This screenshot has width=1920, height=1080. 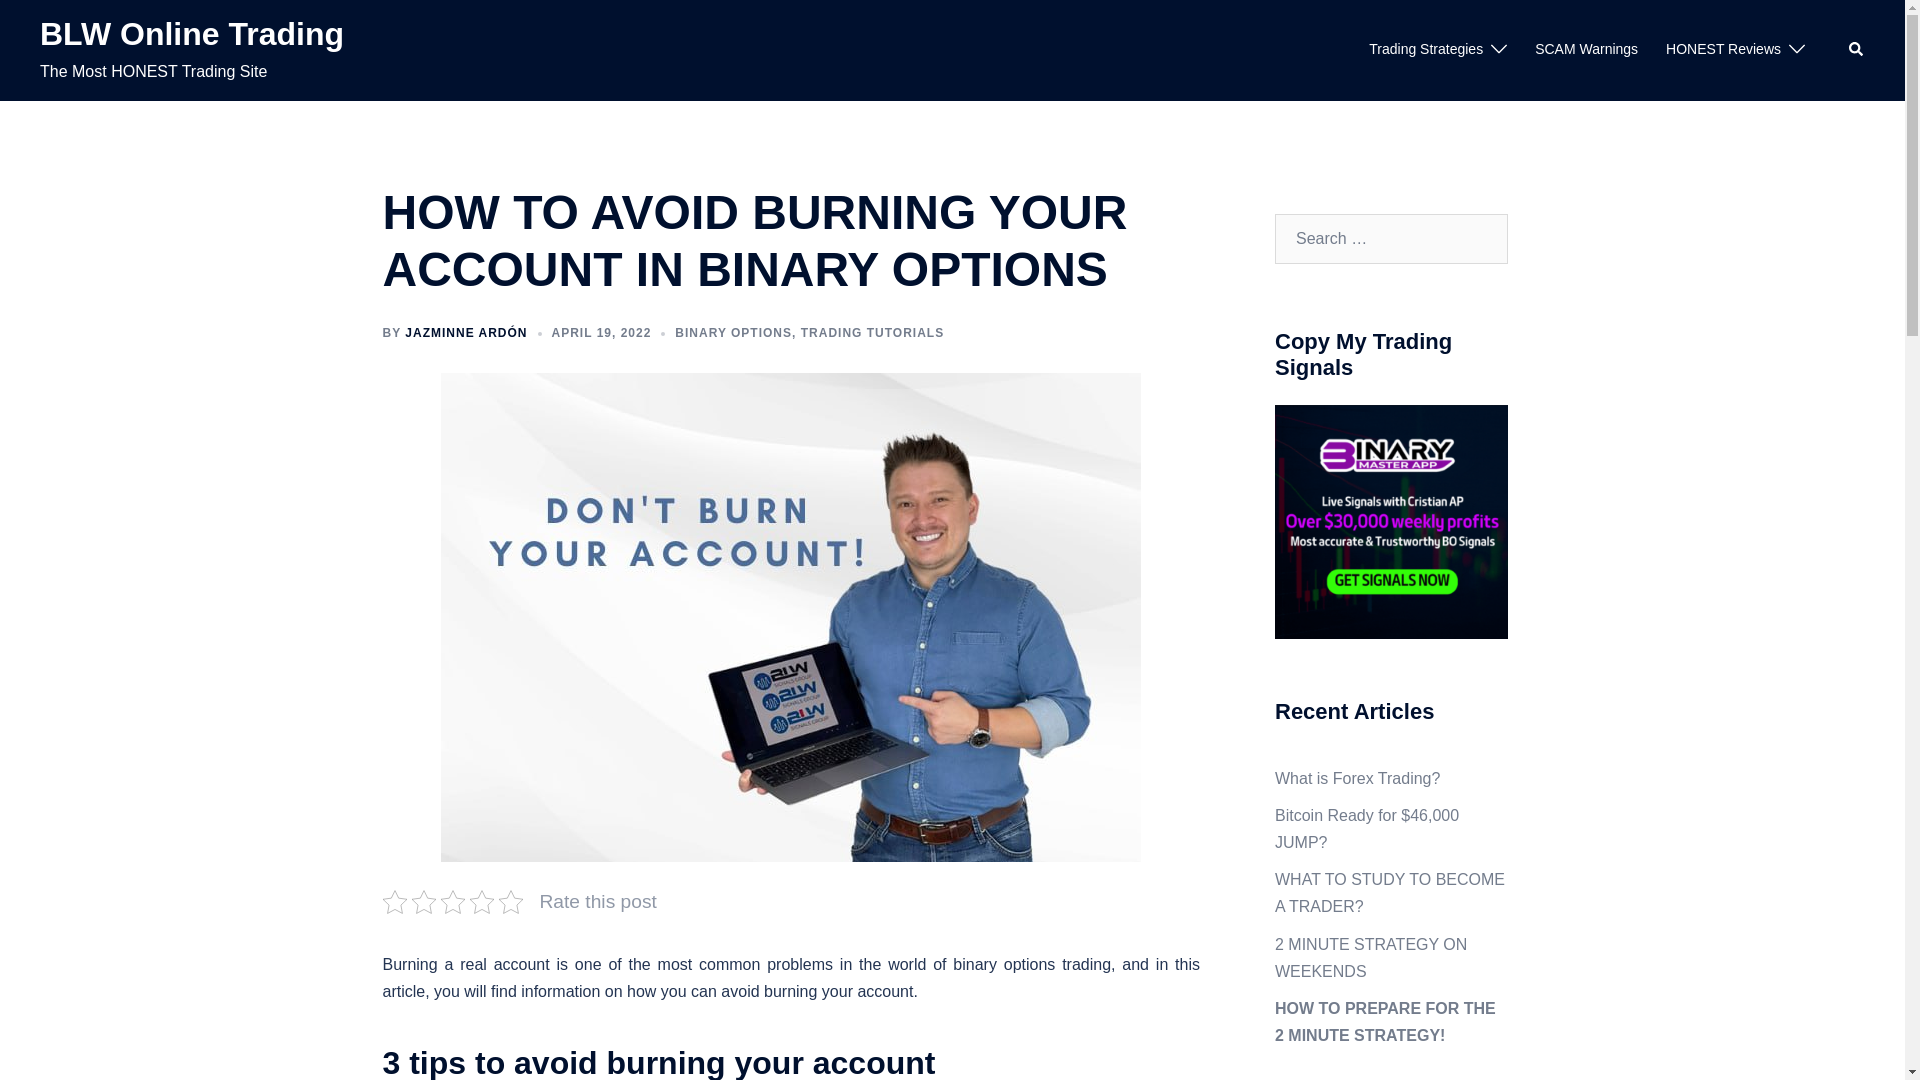 I want to click on Trading Strategies, so click(x=1425, y=49).